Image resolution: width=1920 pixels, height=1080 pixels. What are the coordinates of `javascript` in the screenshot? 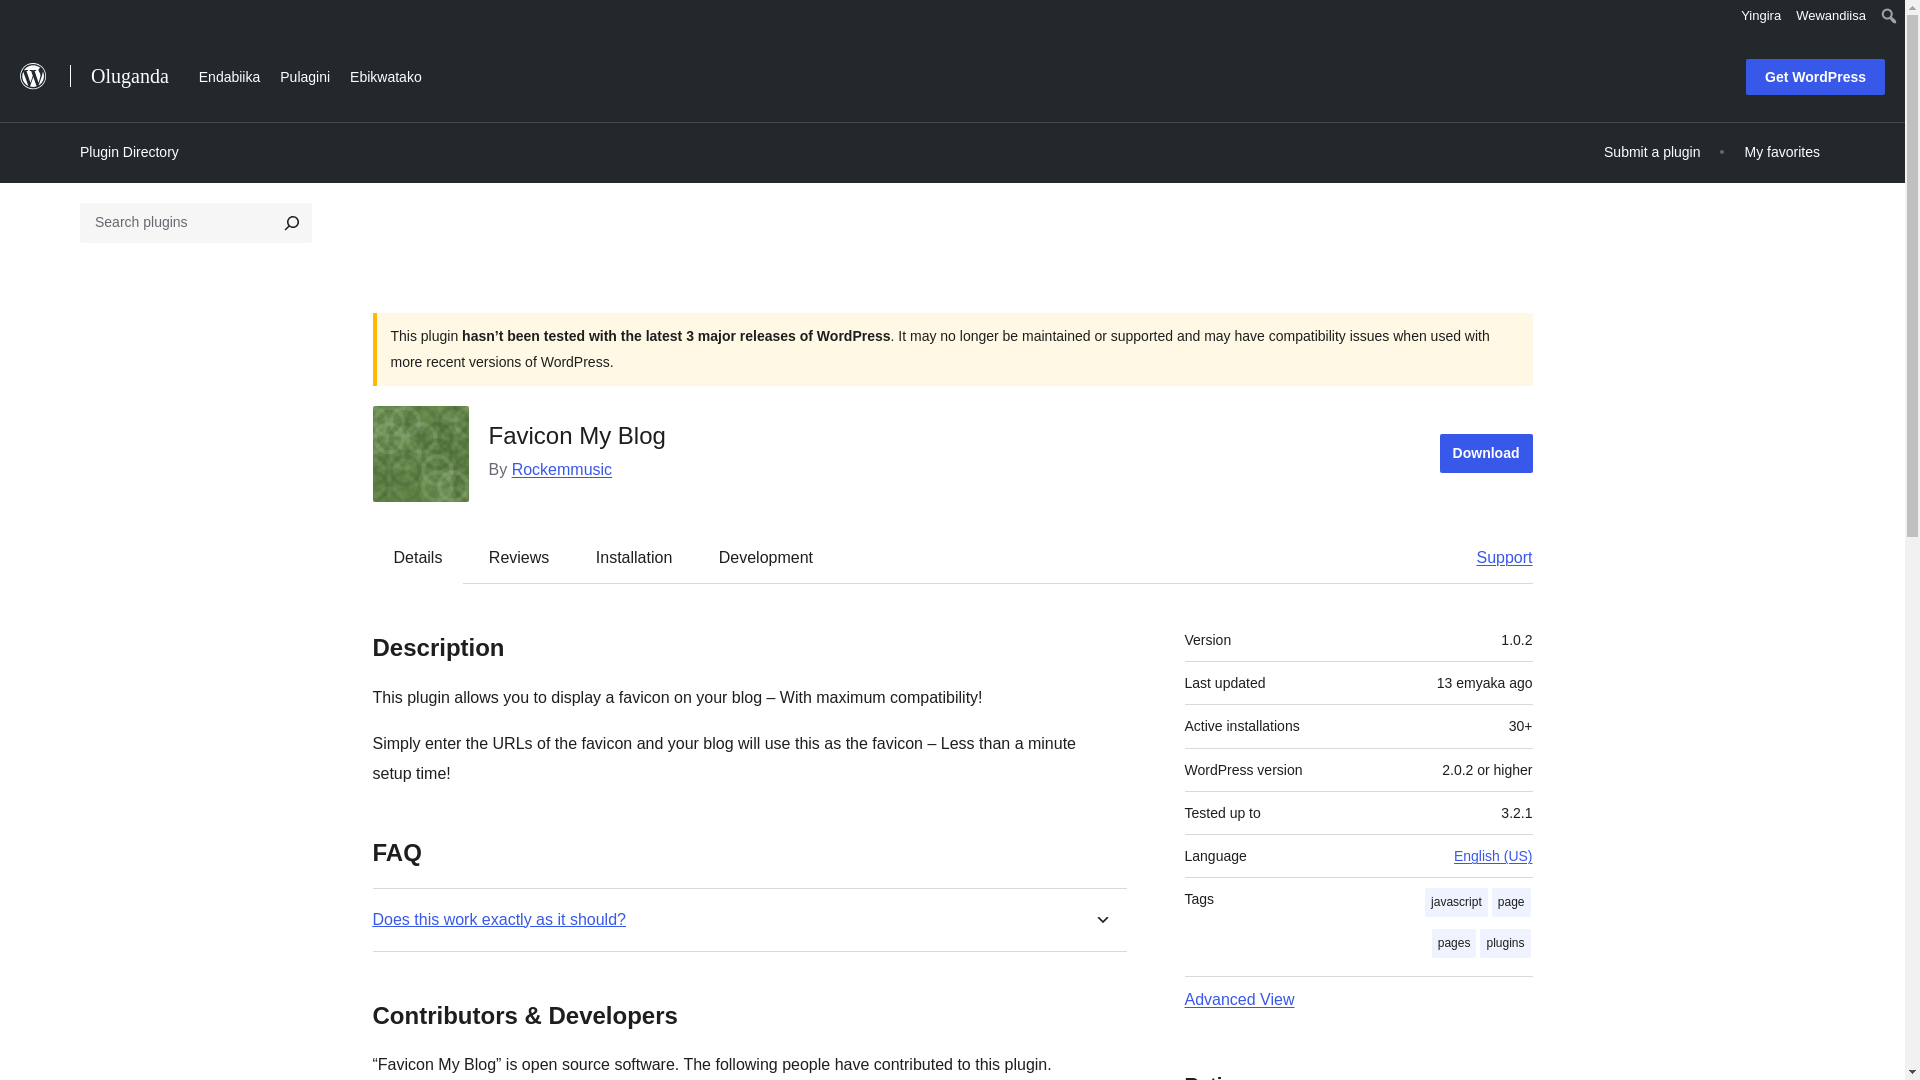 It's located at (1456, 902).